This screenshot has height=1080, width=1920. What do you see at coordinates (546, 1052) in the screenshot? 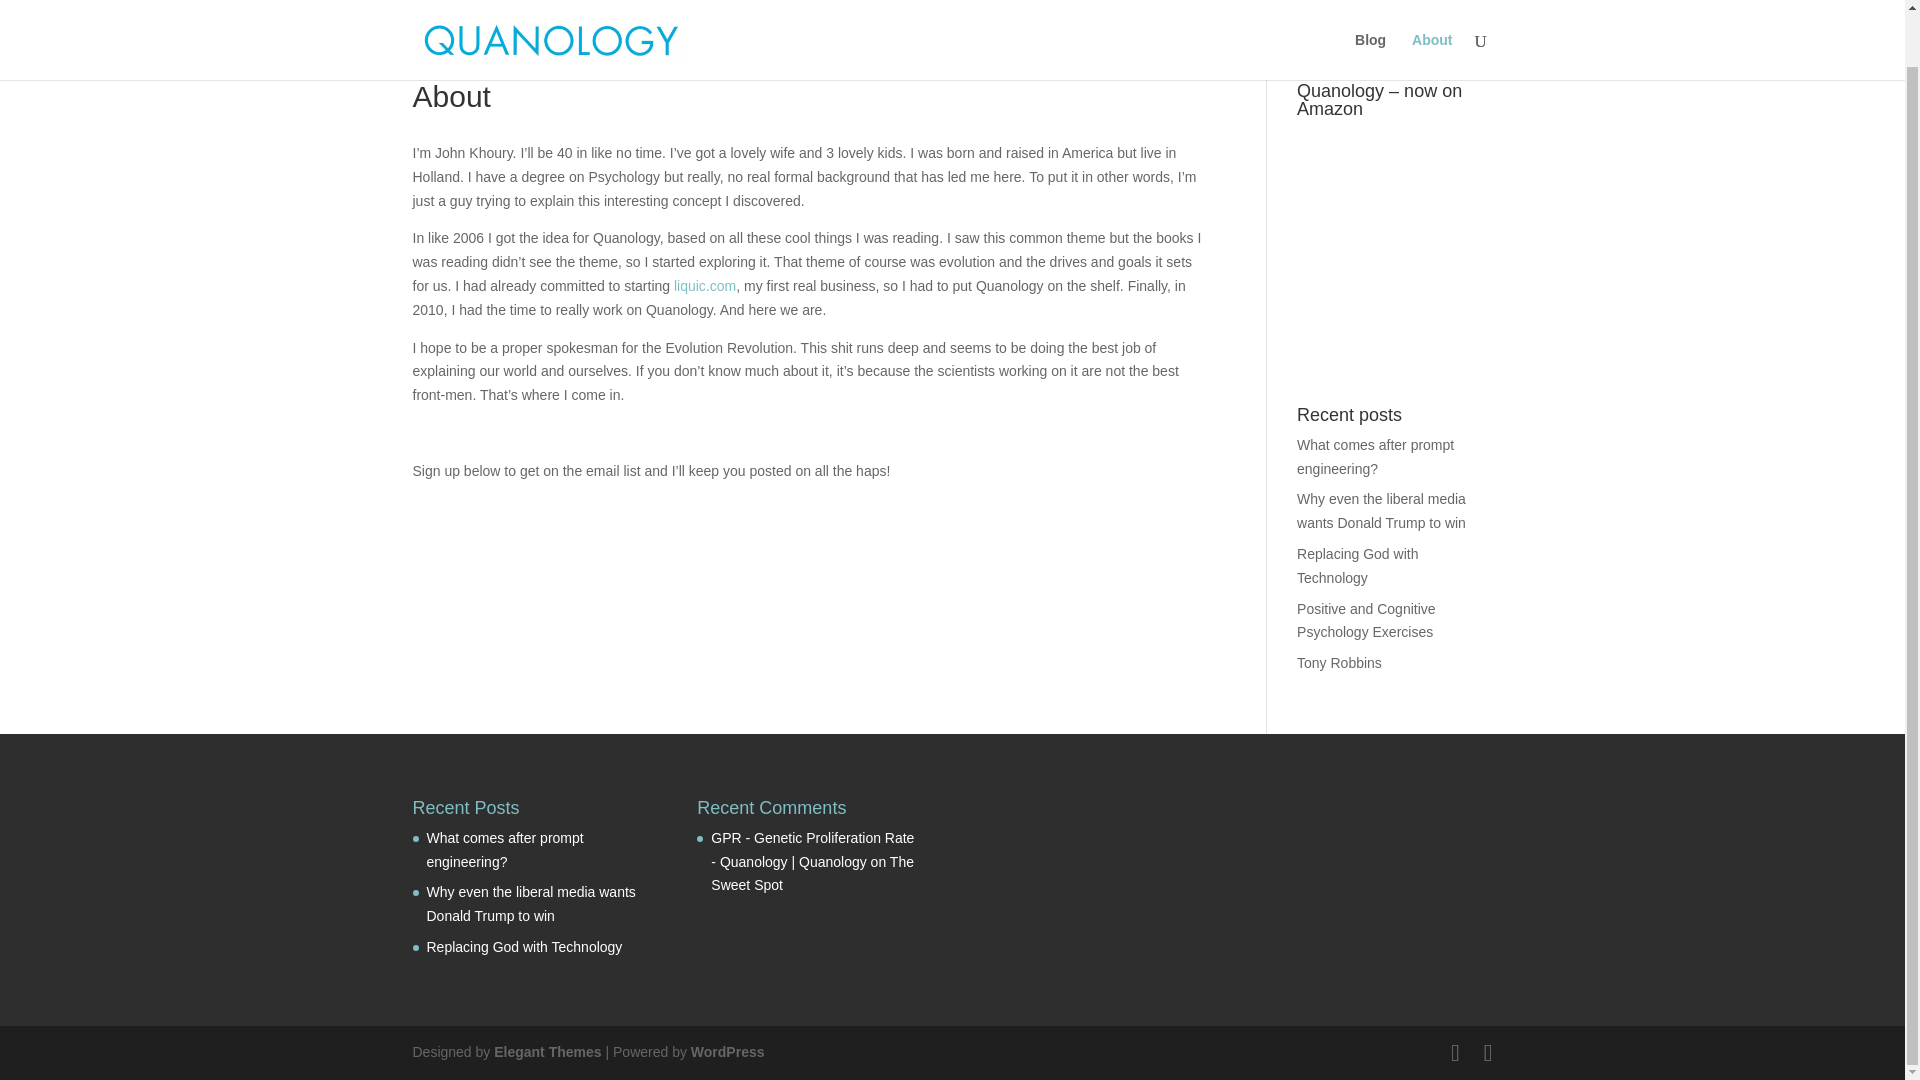
I see `Premium WordPress Themes` at bounding box center [546, 1052].